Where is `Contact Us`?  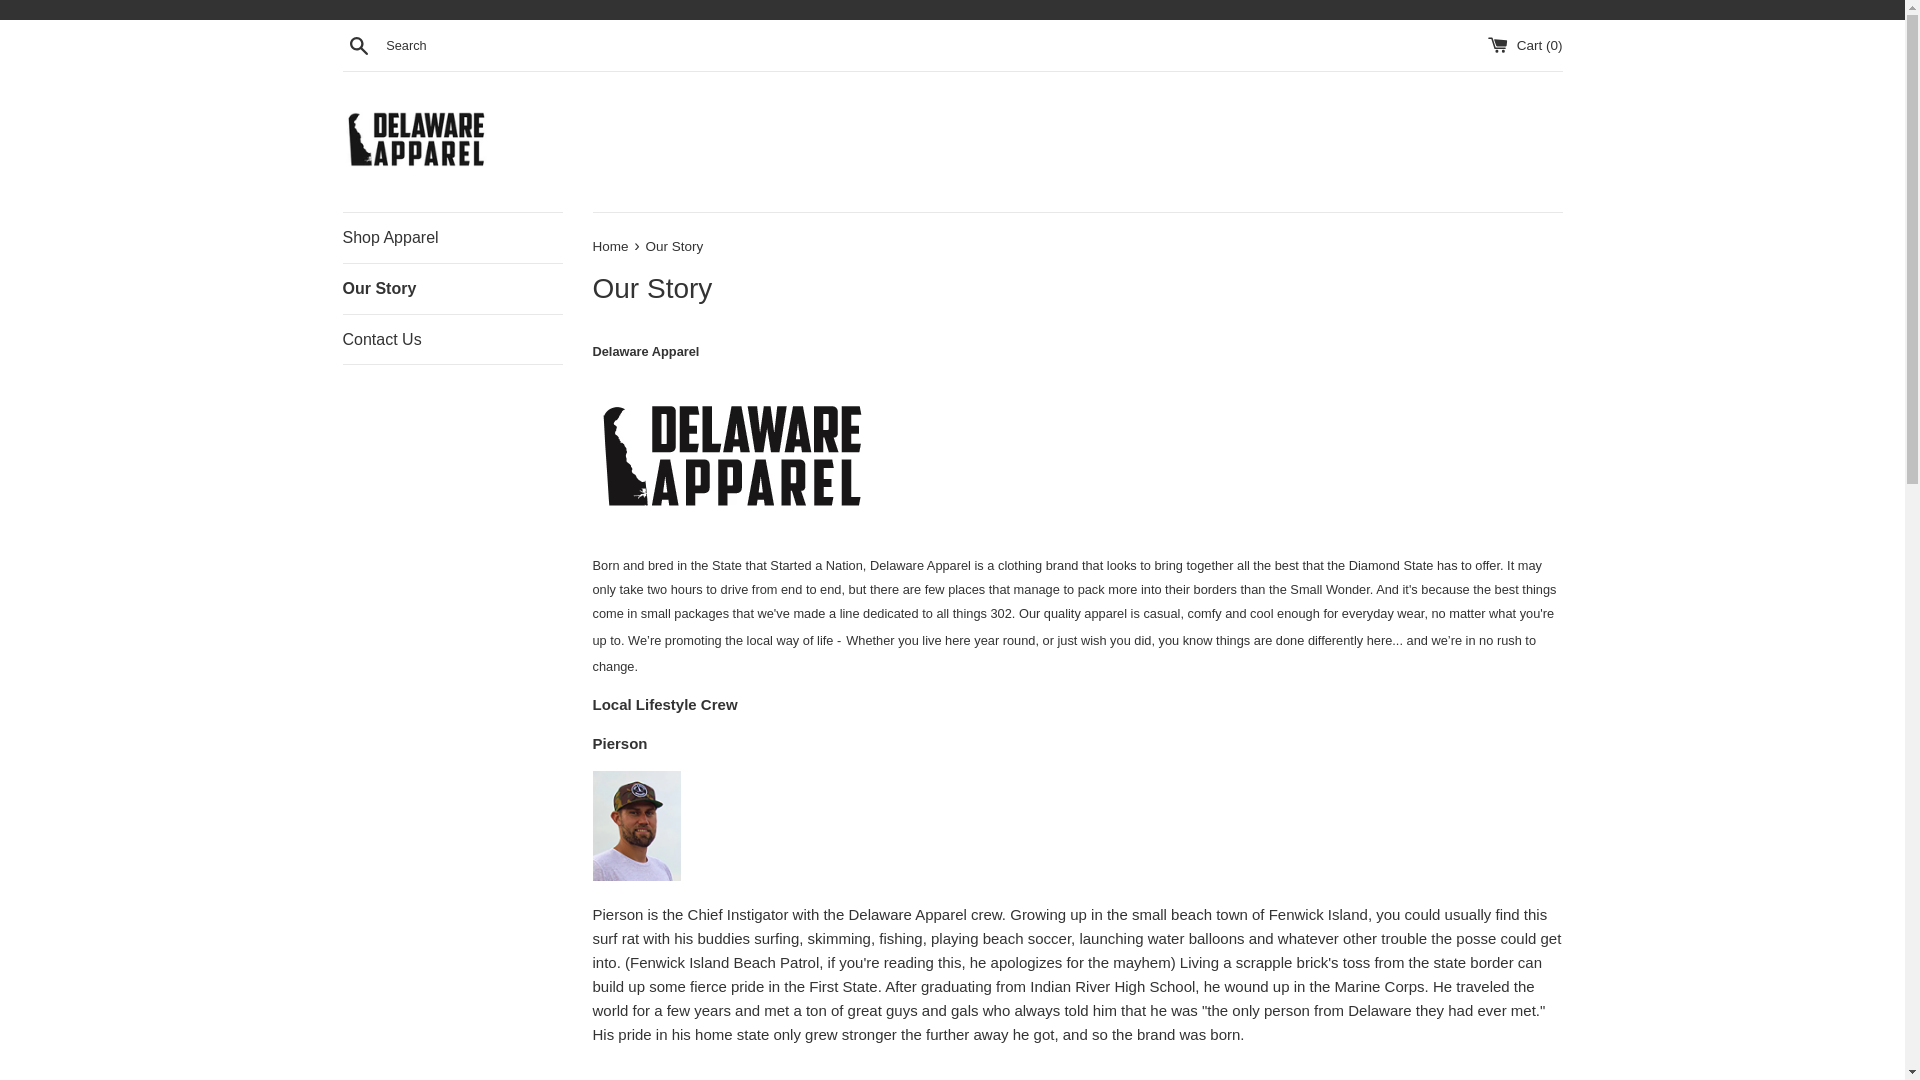
Contact Us is located at coordinates (452, 340).